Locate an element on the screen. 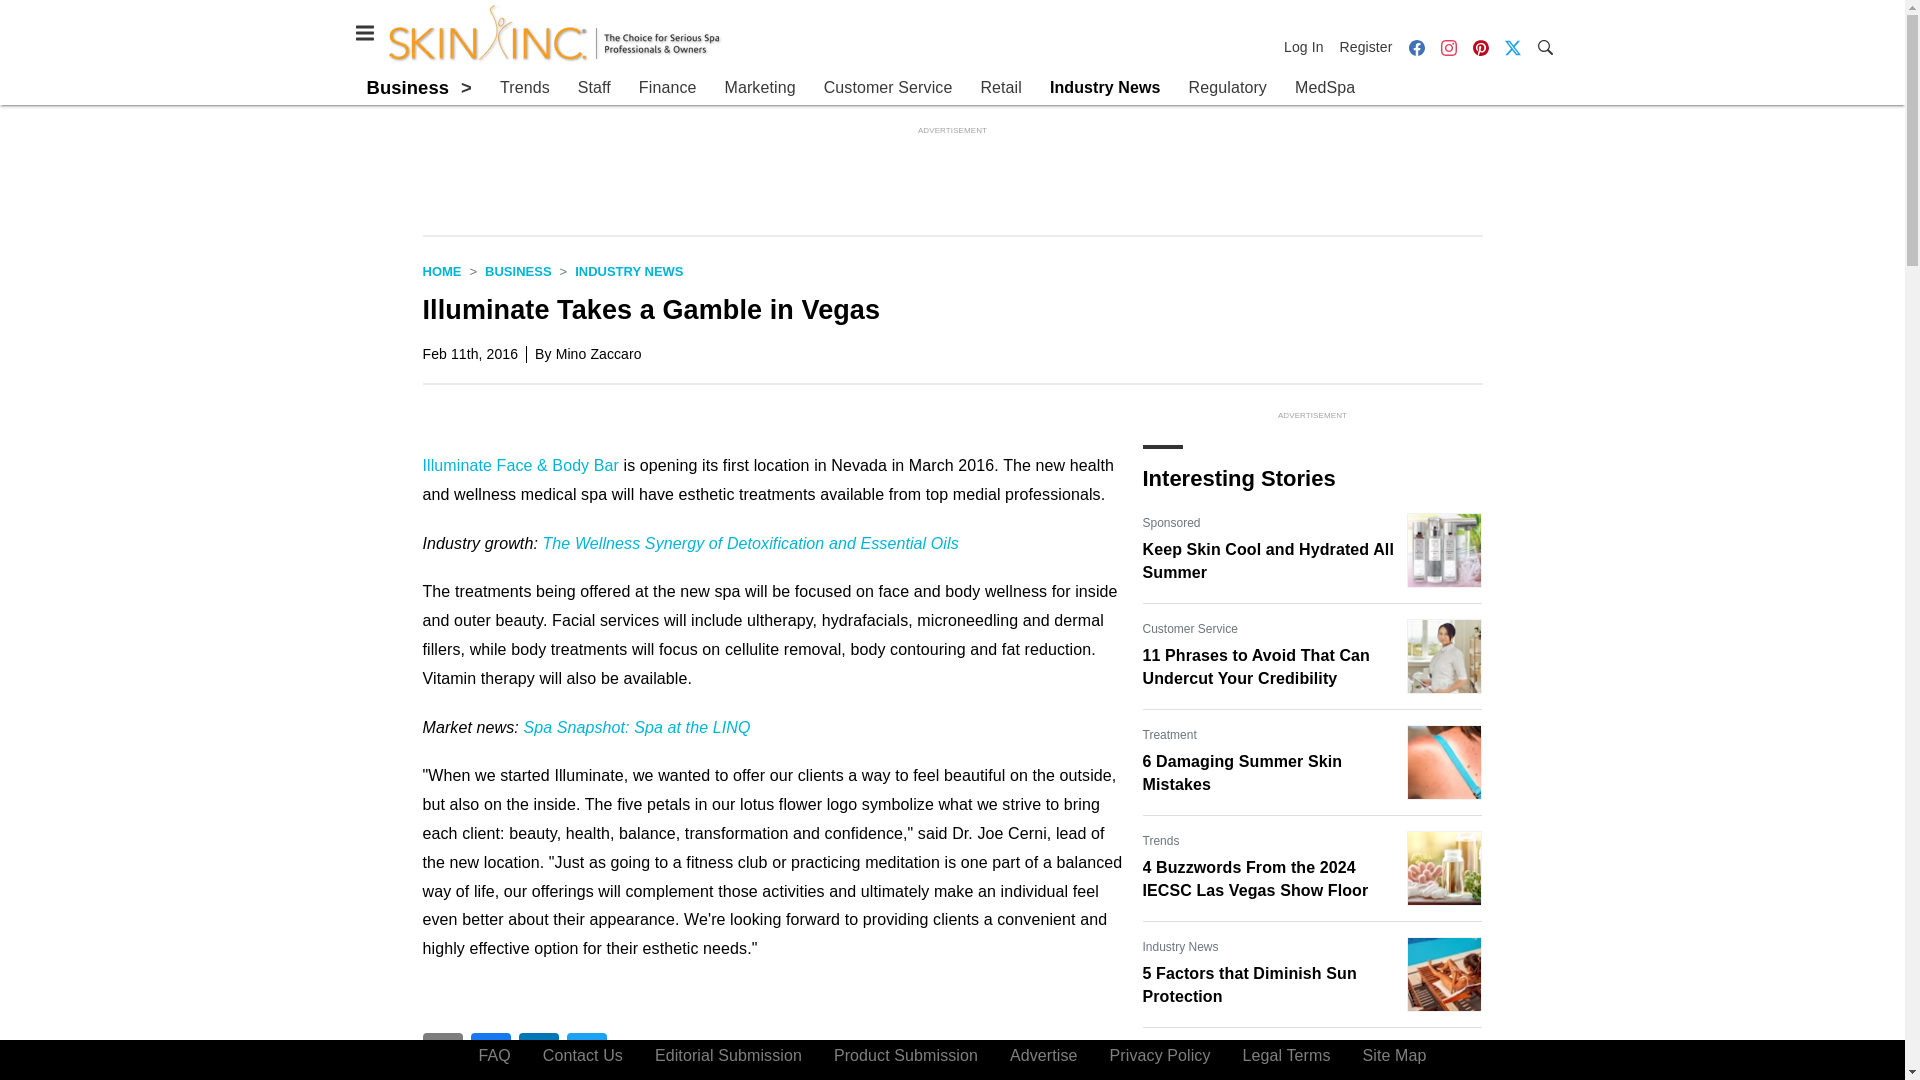  Retail is located at coordinates (1000, 88).